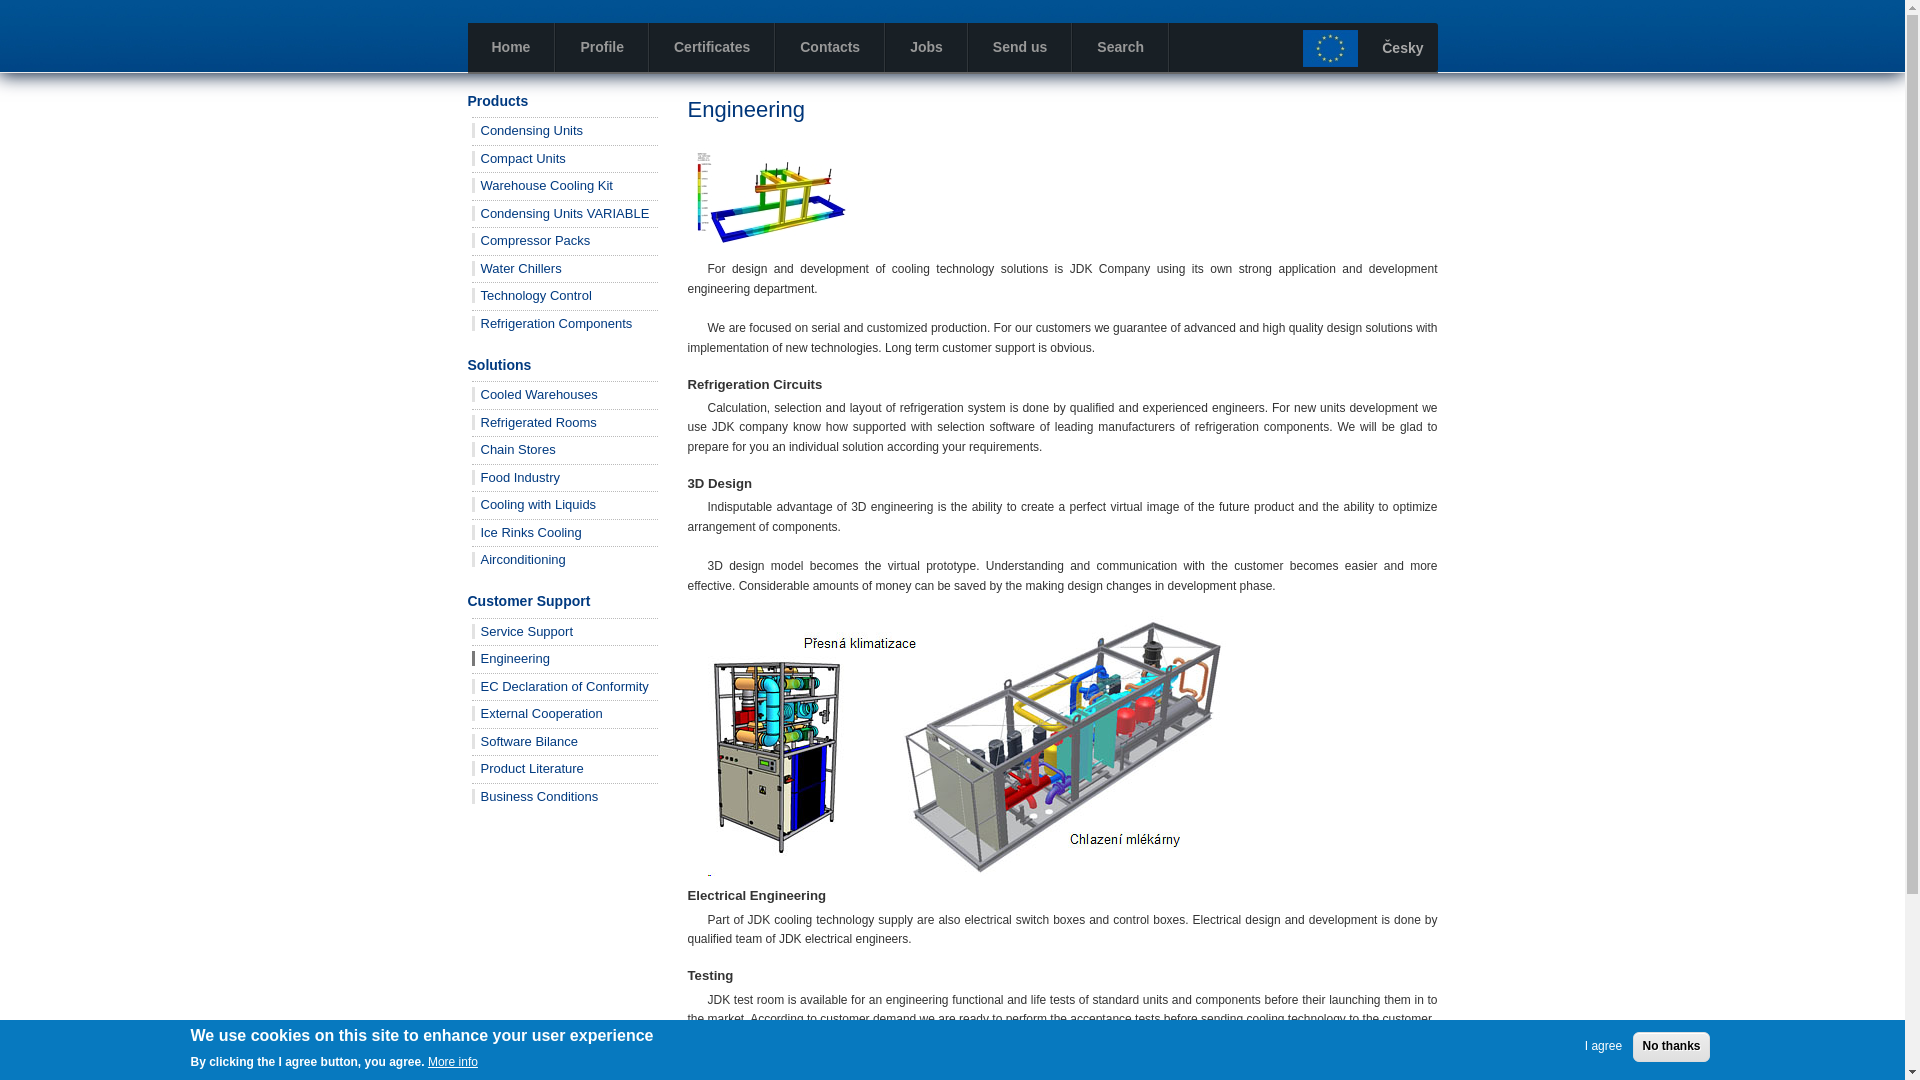 The height and width of the screenshot is (1080, 1920). What do you see at coordinates (536, 796) in the screenshot?
I see `Business Conditions` at bounding box center [536, 796].